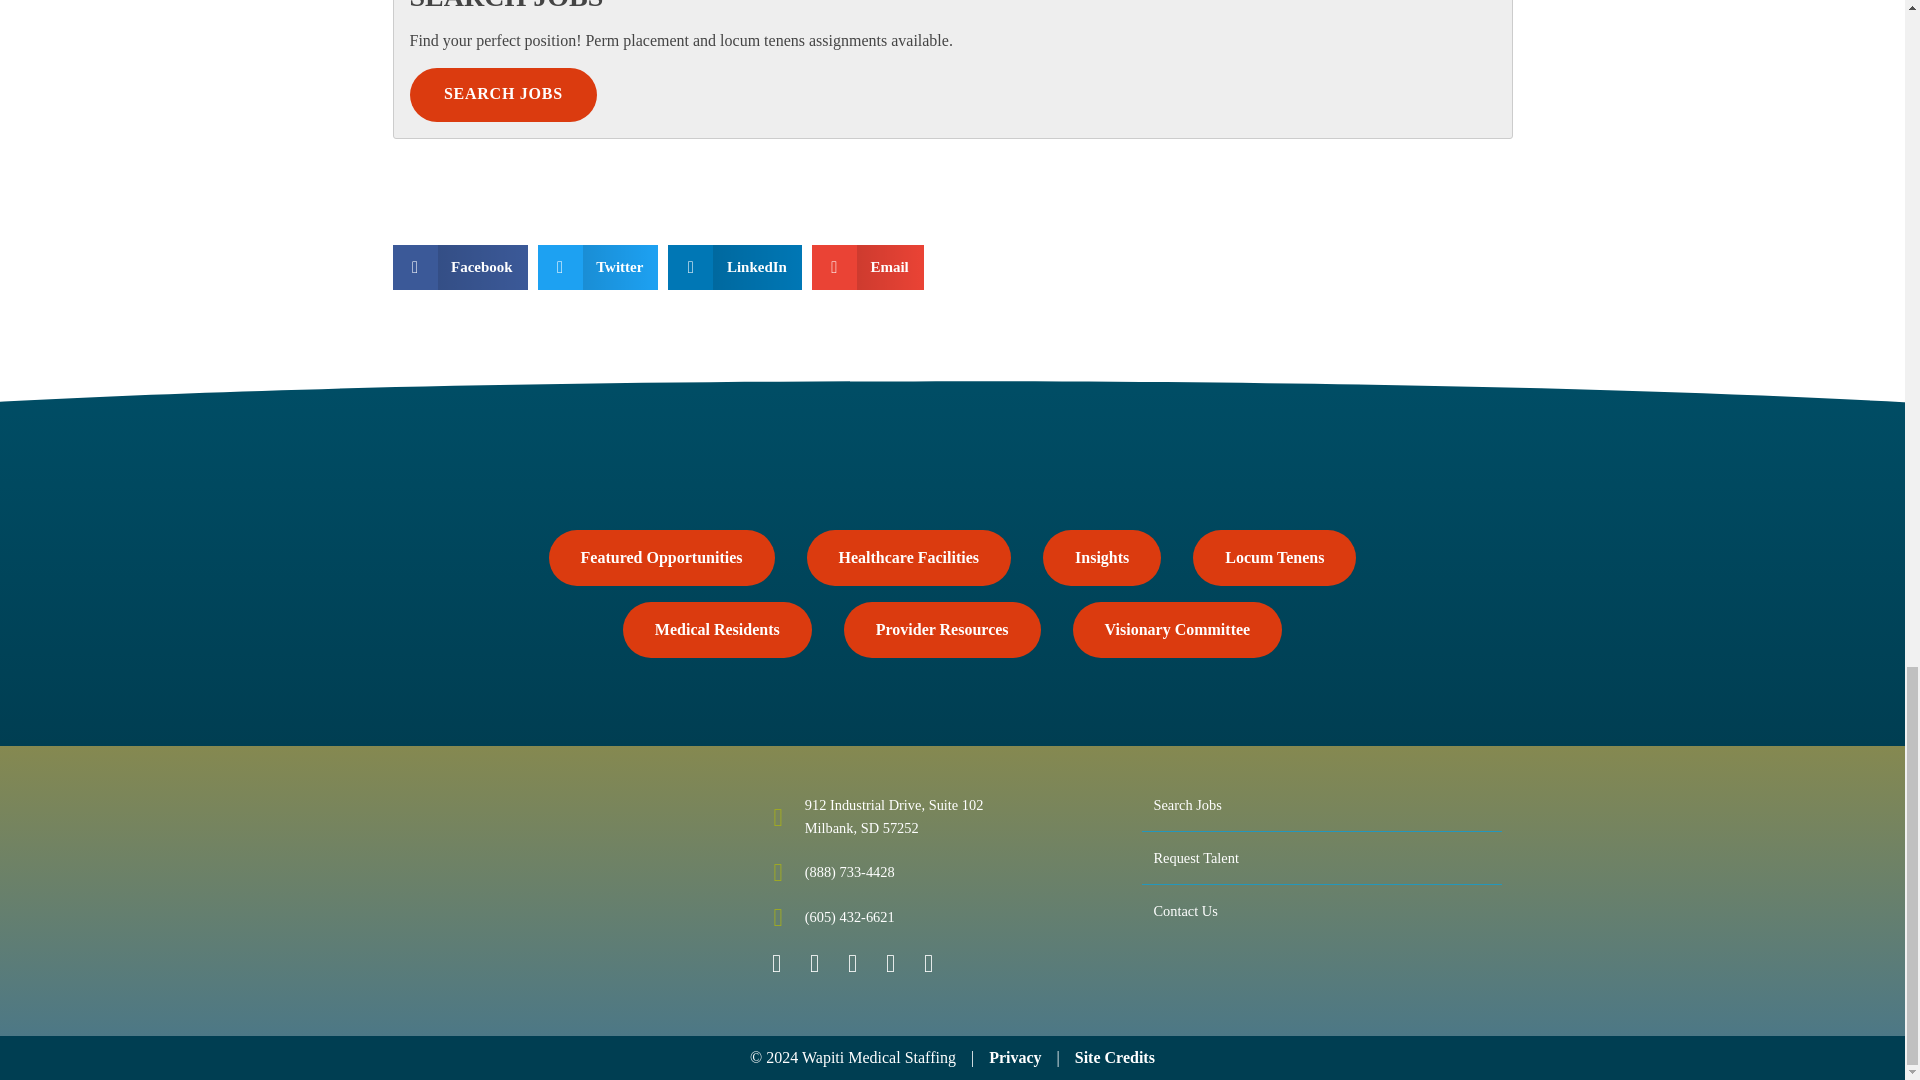  I want to click on Follow Wapiti Medical Staffing on Twitter, so click(814, 964).